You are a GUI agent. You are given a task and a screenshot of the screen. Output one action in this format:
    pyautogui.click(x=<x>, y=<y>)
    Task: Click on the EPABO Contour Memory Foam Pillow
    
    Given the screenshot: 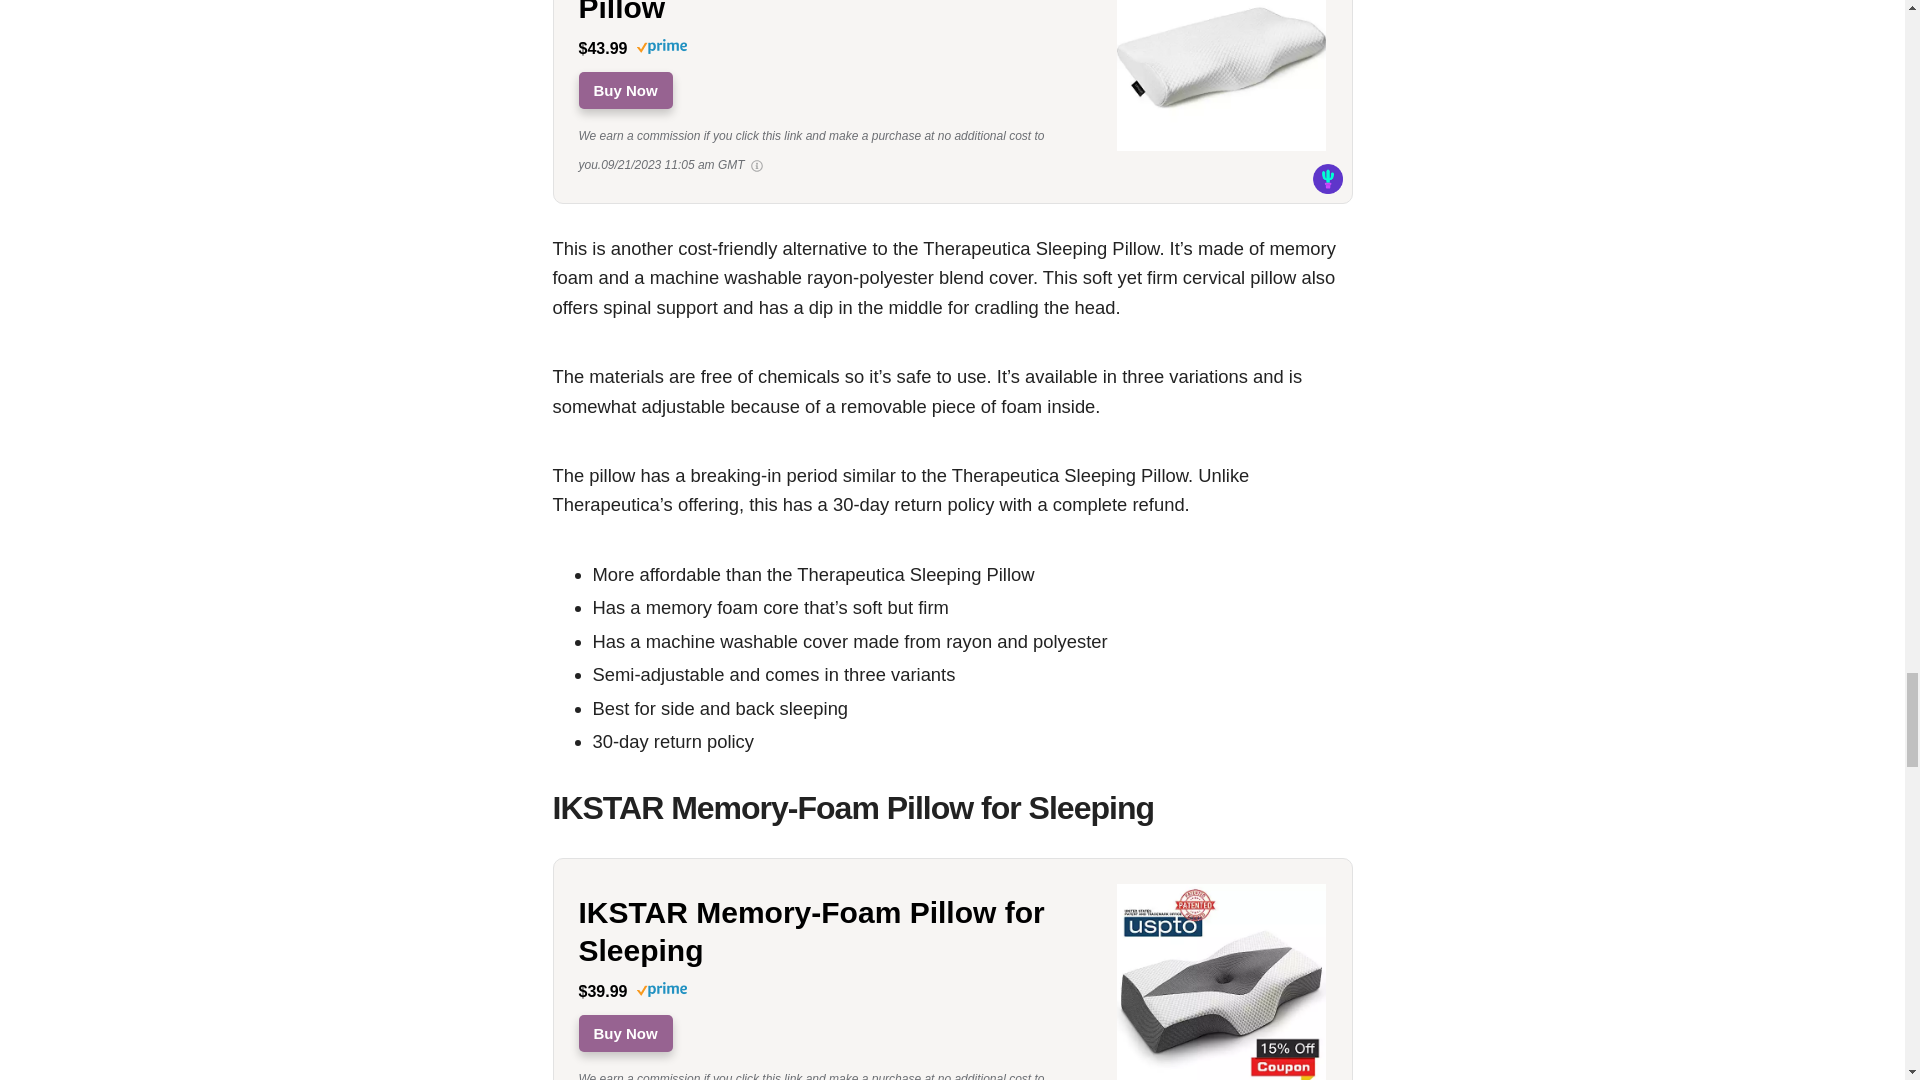 What is the action you would take?
    pyautogui.click(x=832, y=12)
    